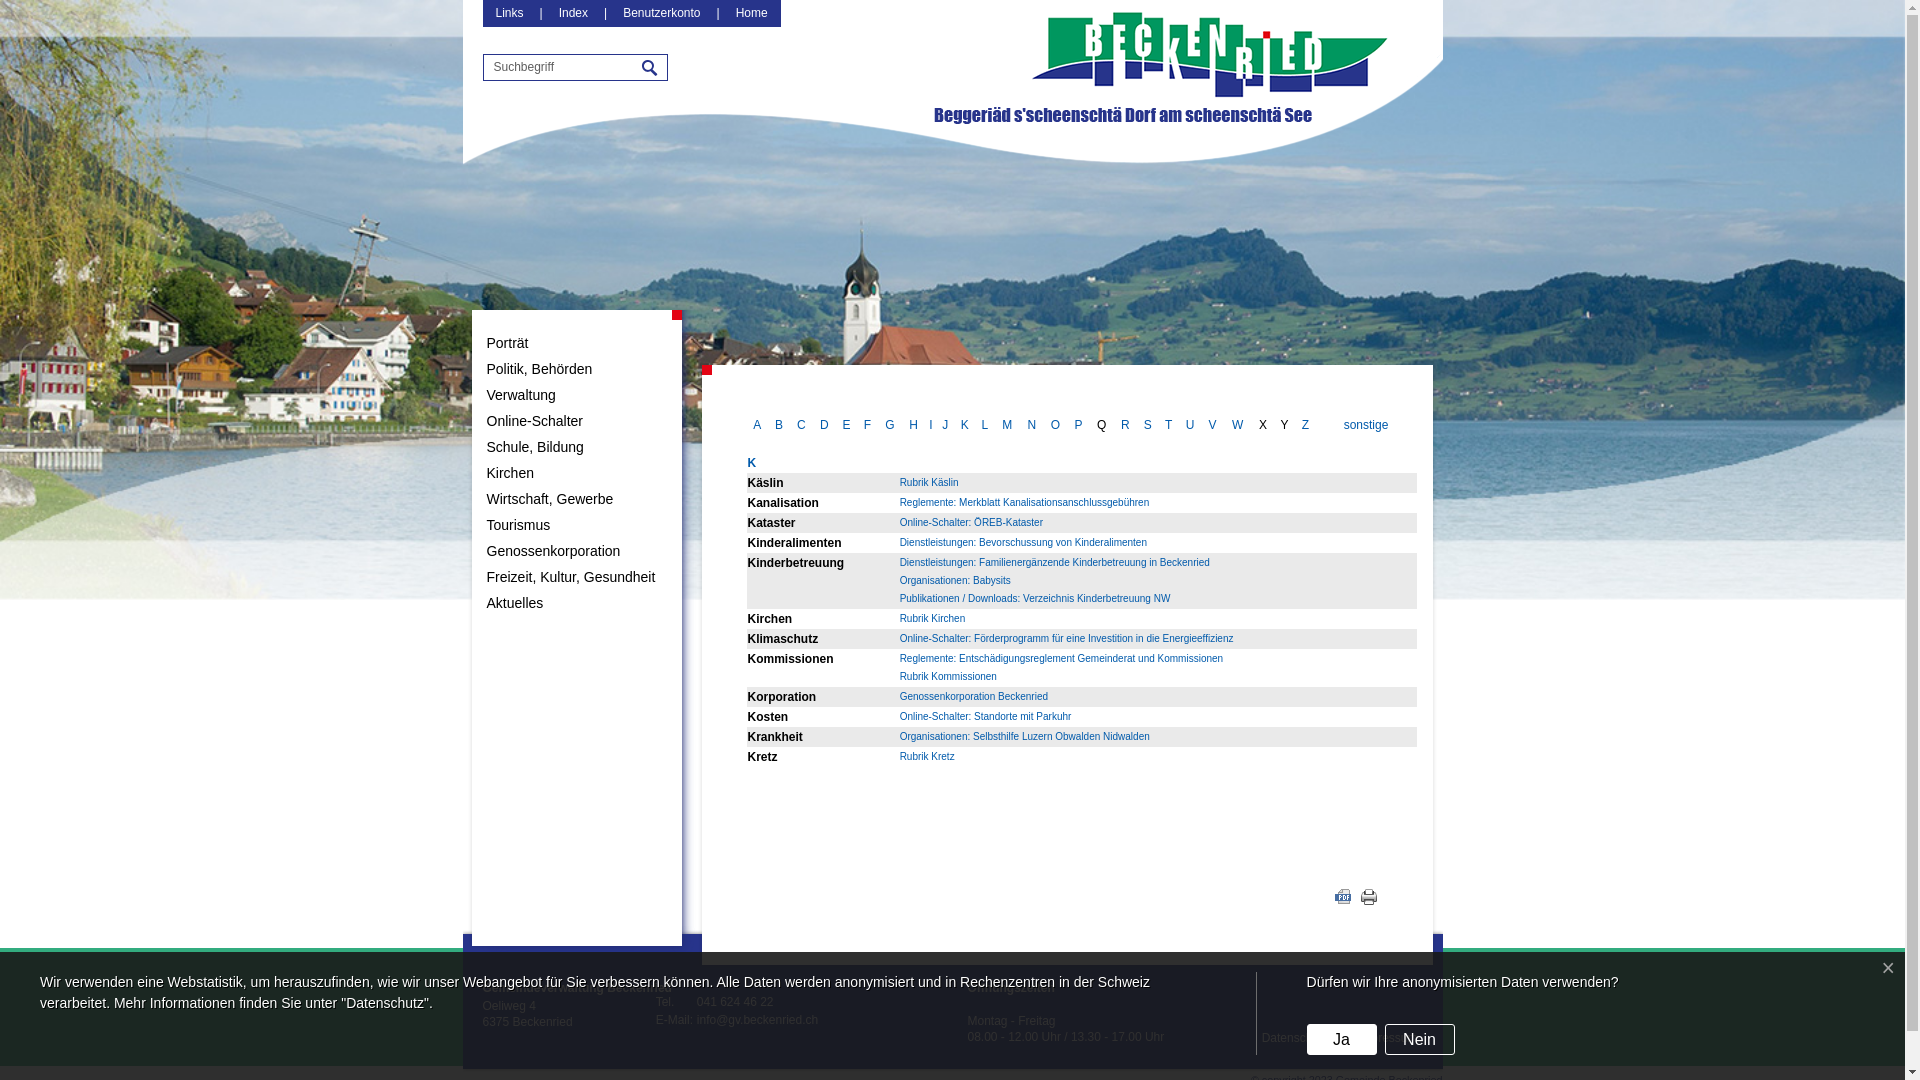 The image size is (1920, 1080). What do you see at coordinates (1342, 1040) in the screenshot?
I see `Ja` at bounding box center [1342, 1040].